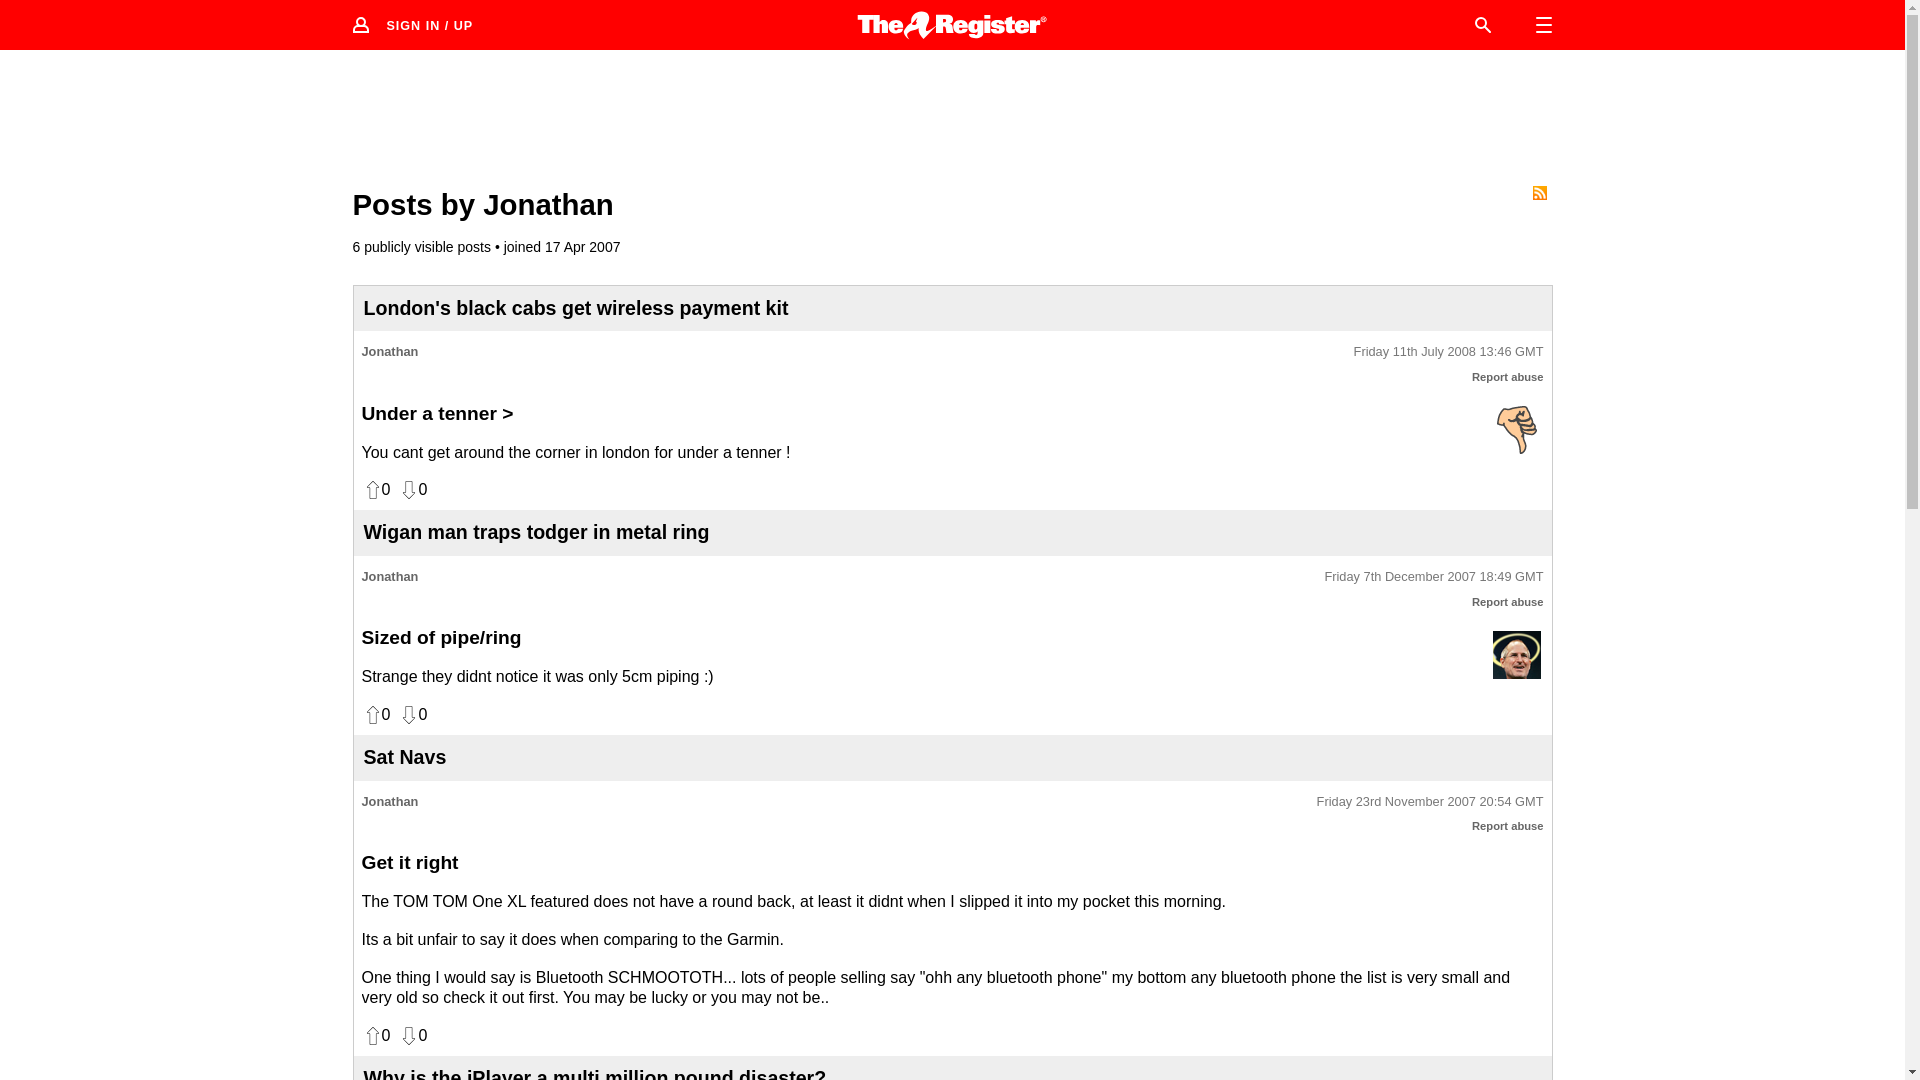 The height and width of the screenshot is (1080, 1920). I want to click on Hate it, so click(1516, 429).